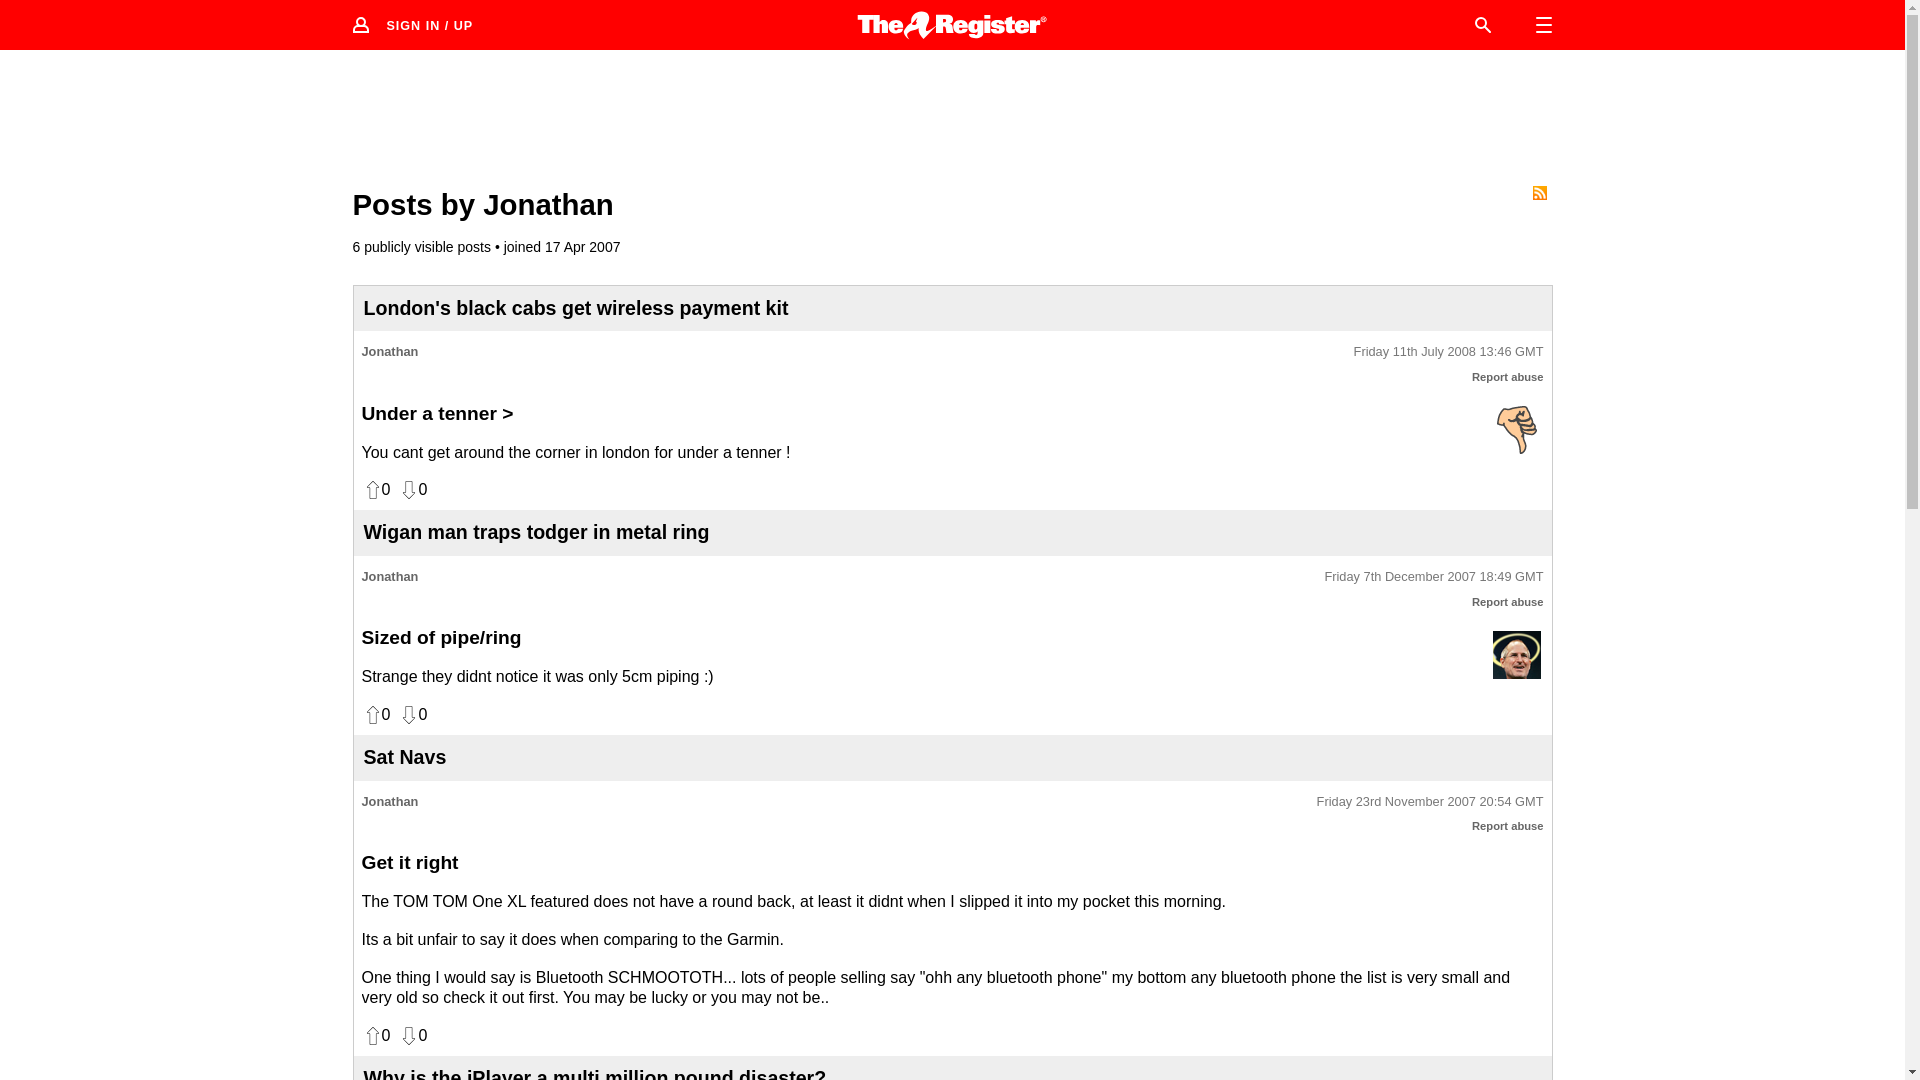 The height and width of the screenshot is (1080, 1920). I want to click on Hate it, so click(1516, 429).